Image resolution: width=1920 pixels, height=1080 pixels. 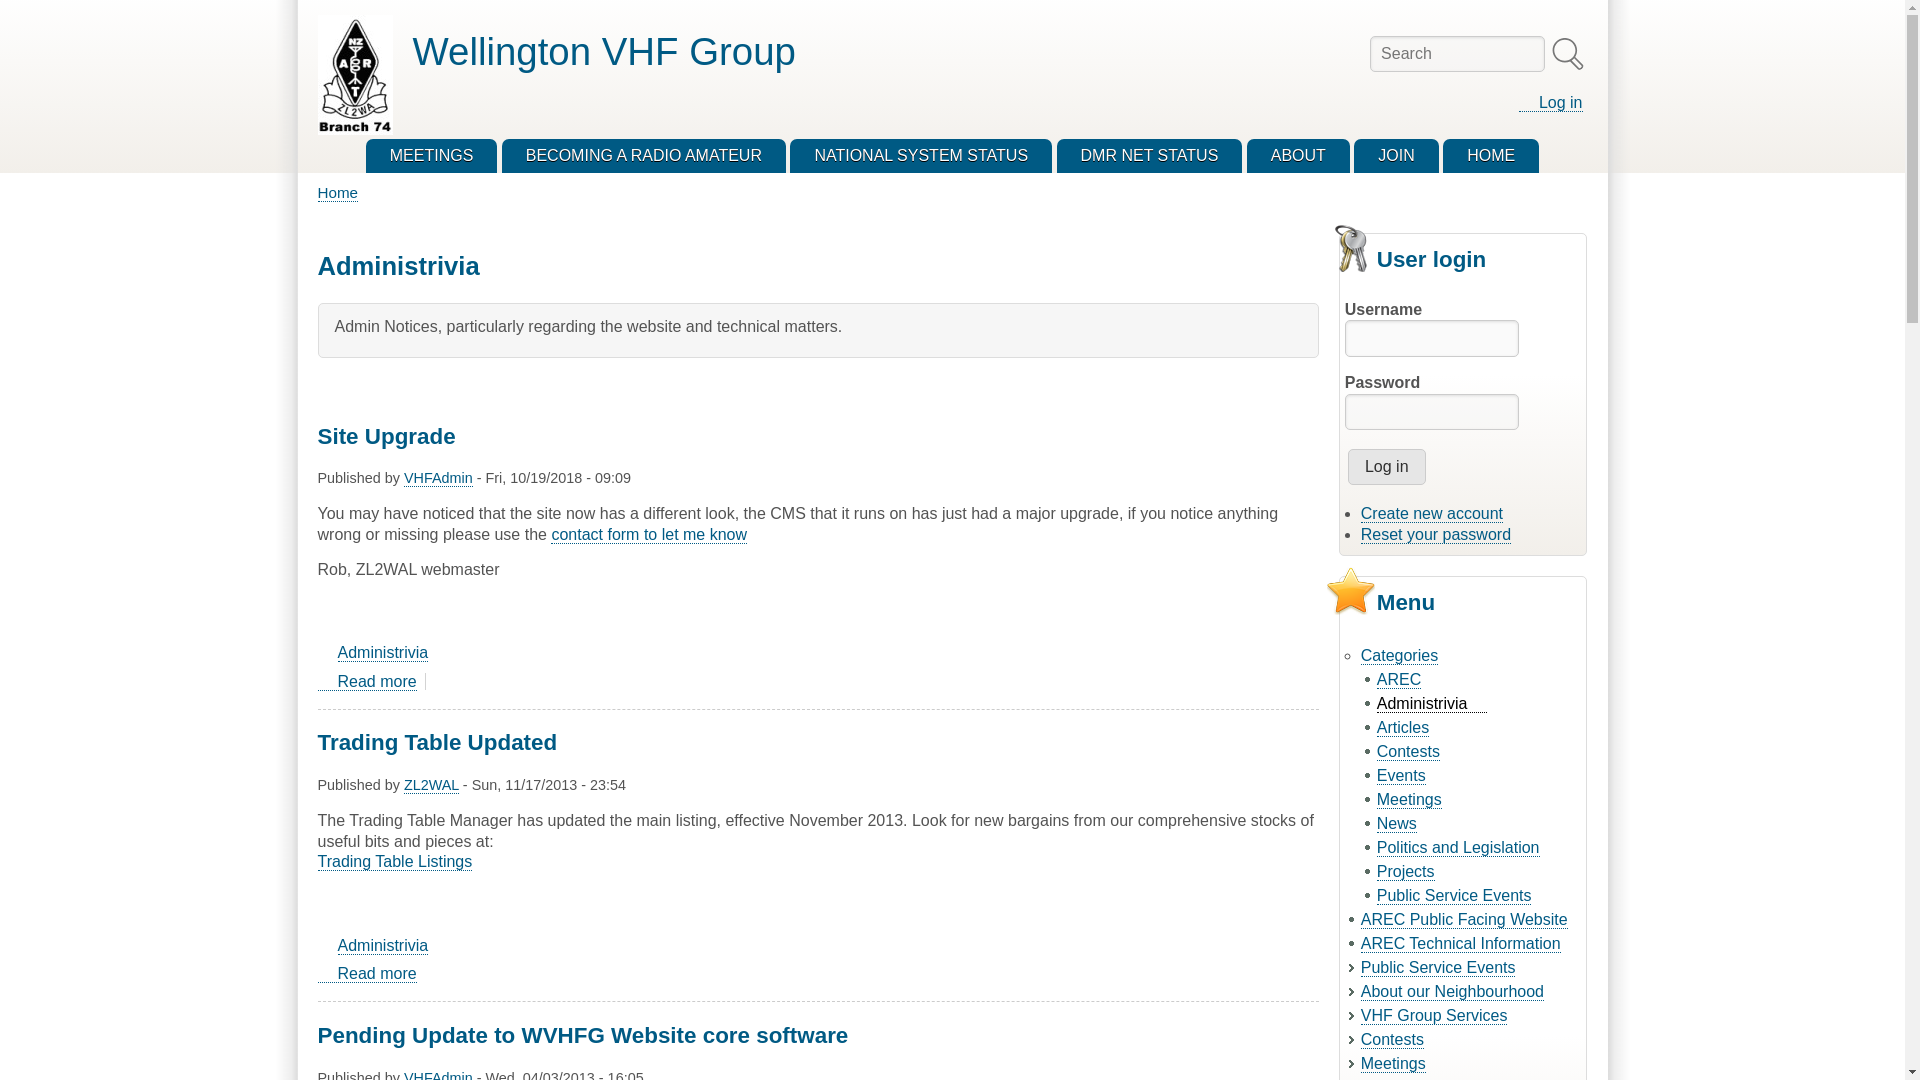 What do you see at coordinates (648, 534) in the screenshot?
I see `Enter the terms you wish to search for.` at bounding box center [648, 534].